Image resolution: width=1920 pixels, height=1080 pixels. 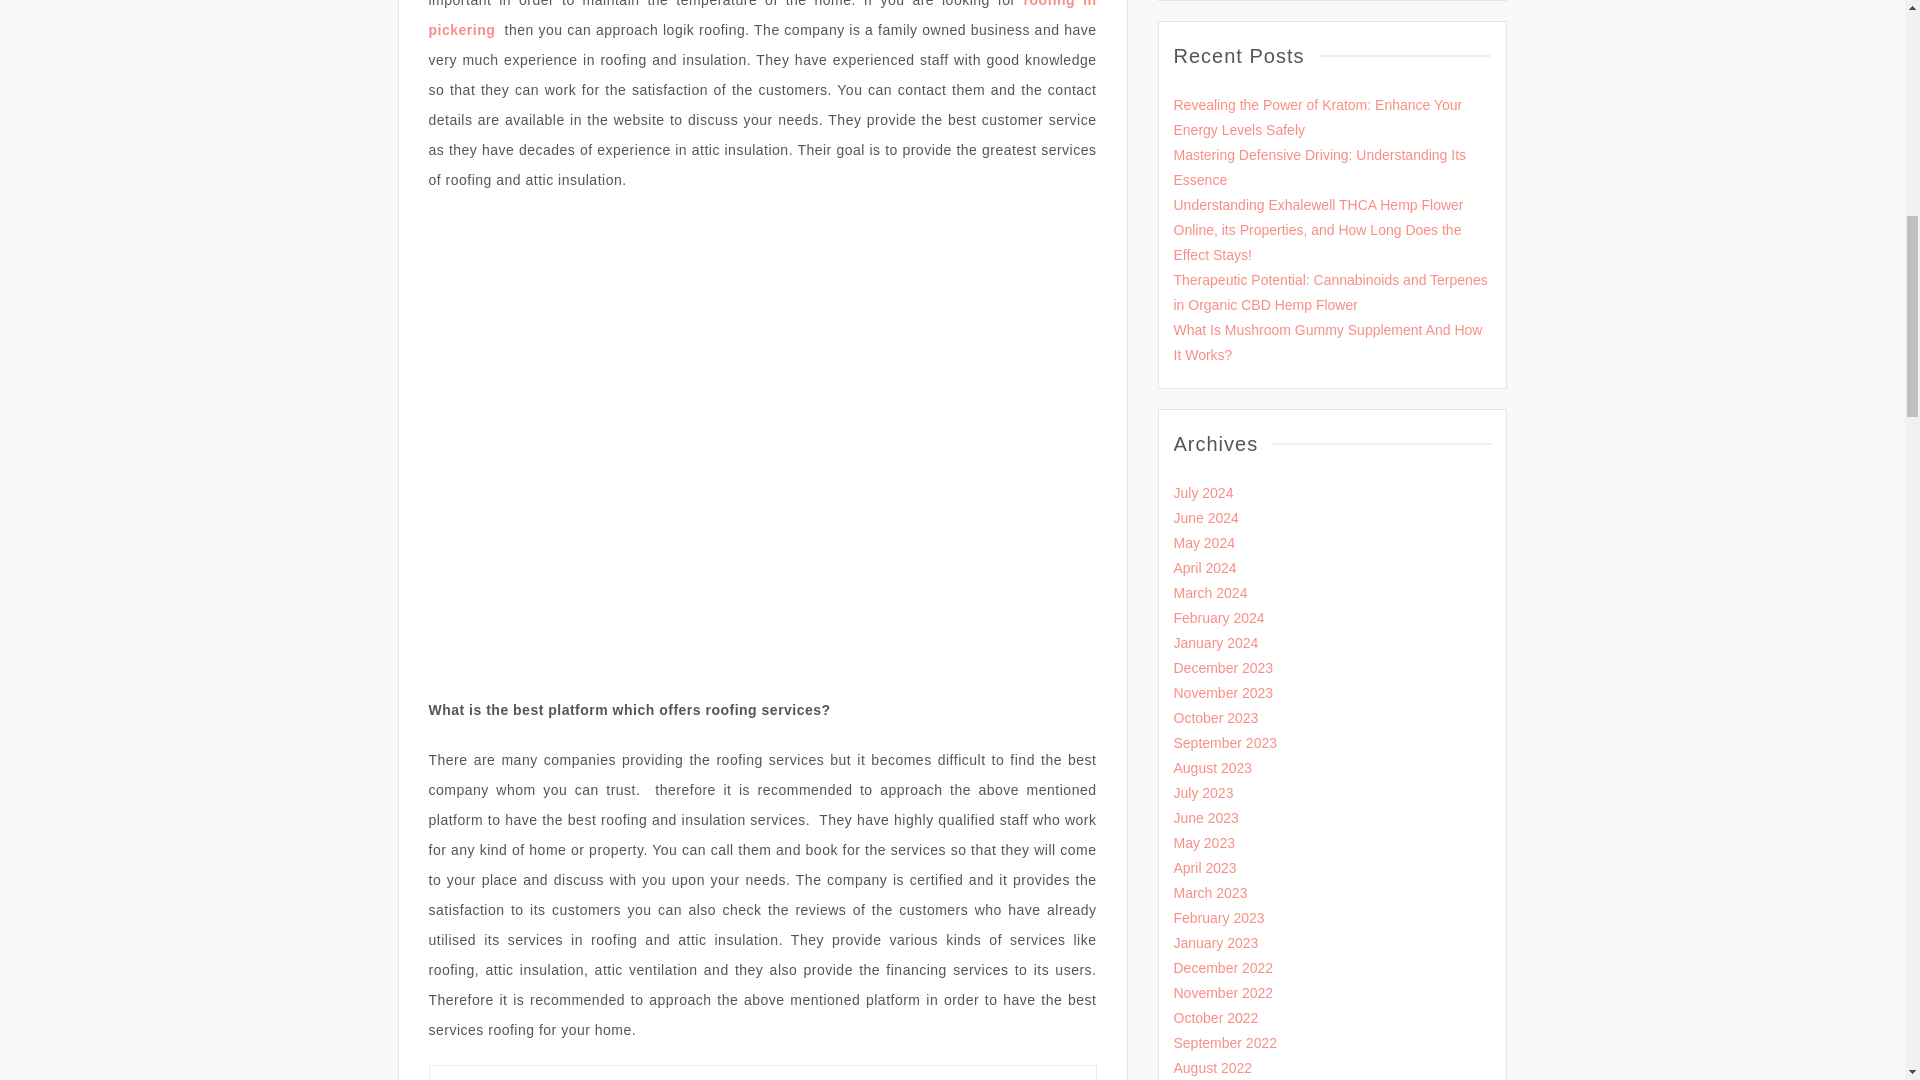 What do you see at coordinates (1328, 342) in the screenshot?
I see `What Is Mushroom Gummy Supplement And How It Works?` at bounding box center [1328, 342].